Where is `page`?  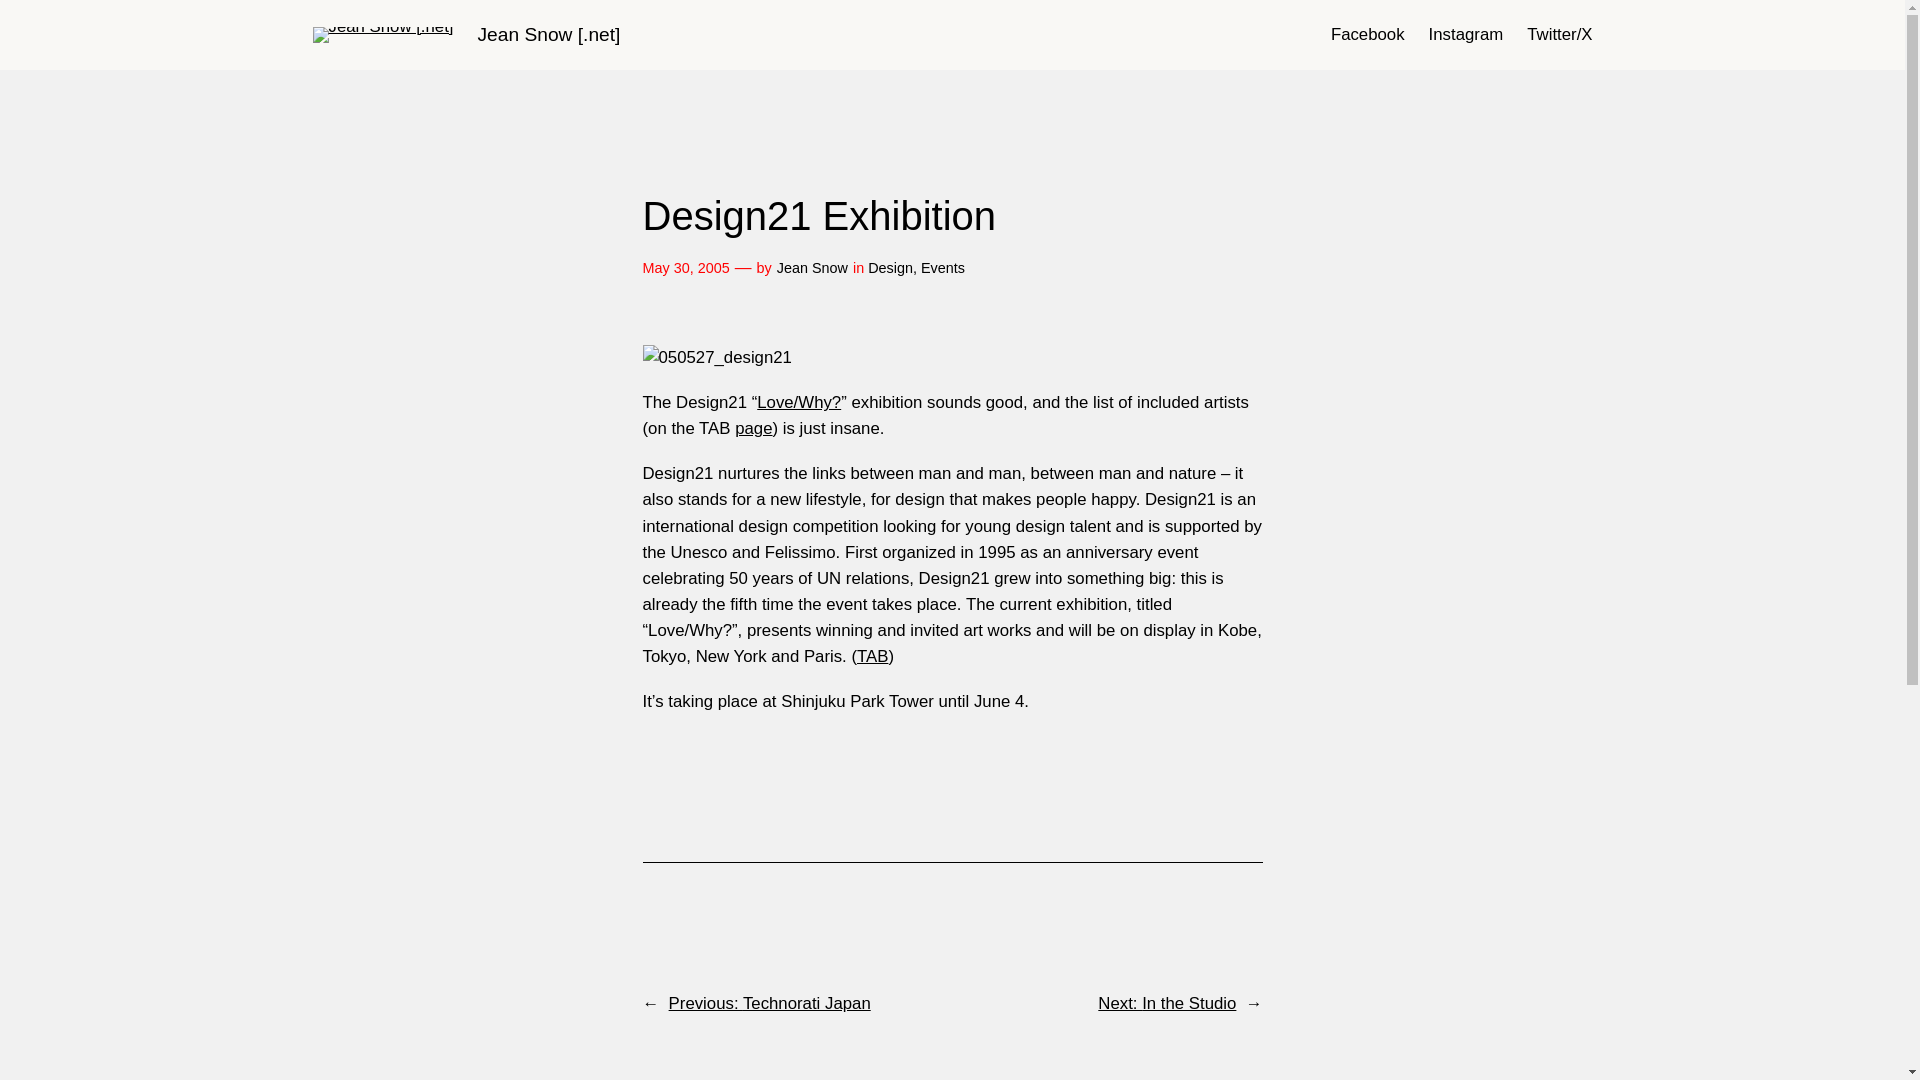 page is located at coordinates (753, 428).